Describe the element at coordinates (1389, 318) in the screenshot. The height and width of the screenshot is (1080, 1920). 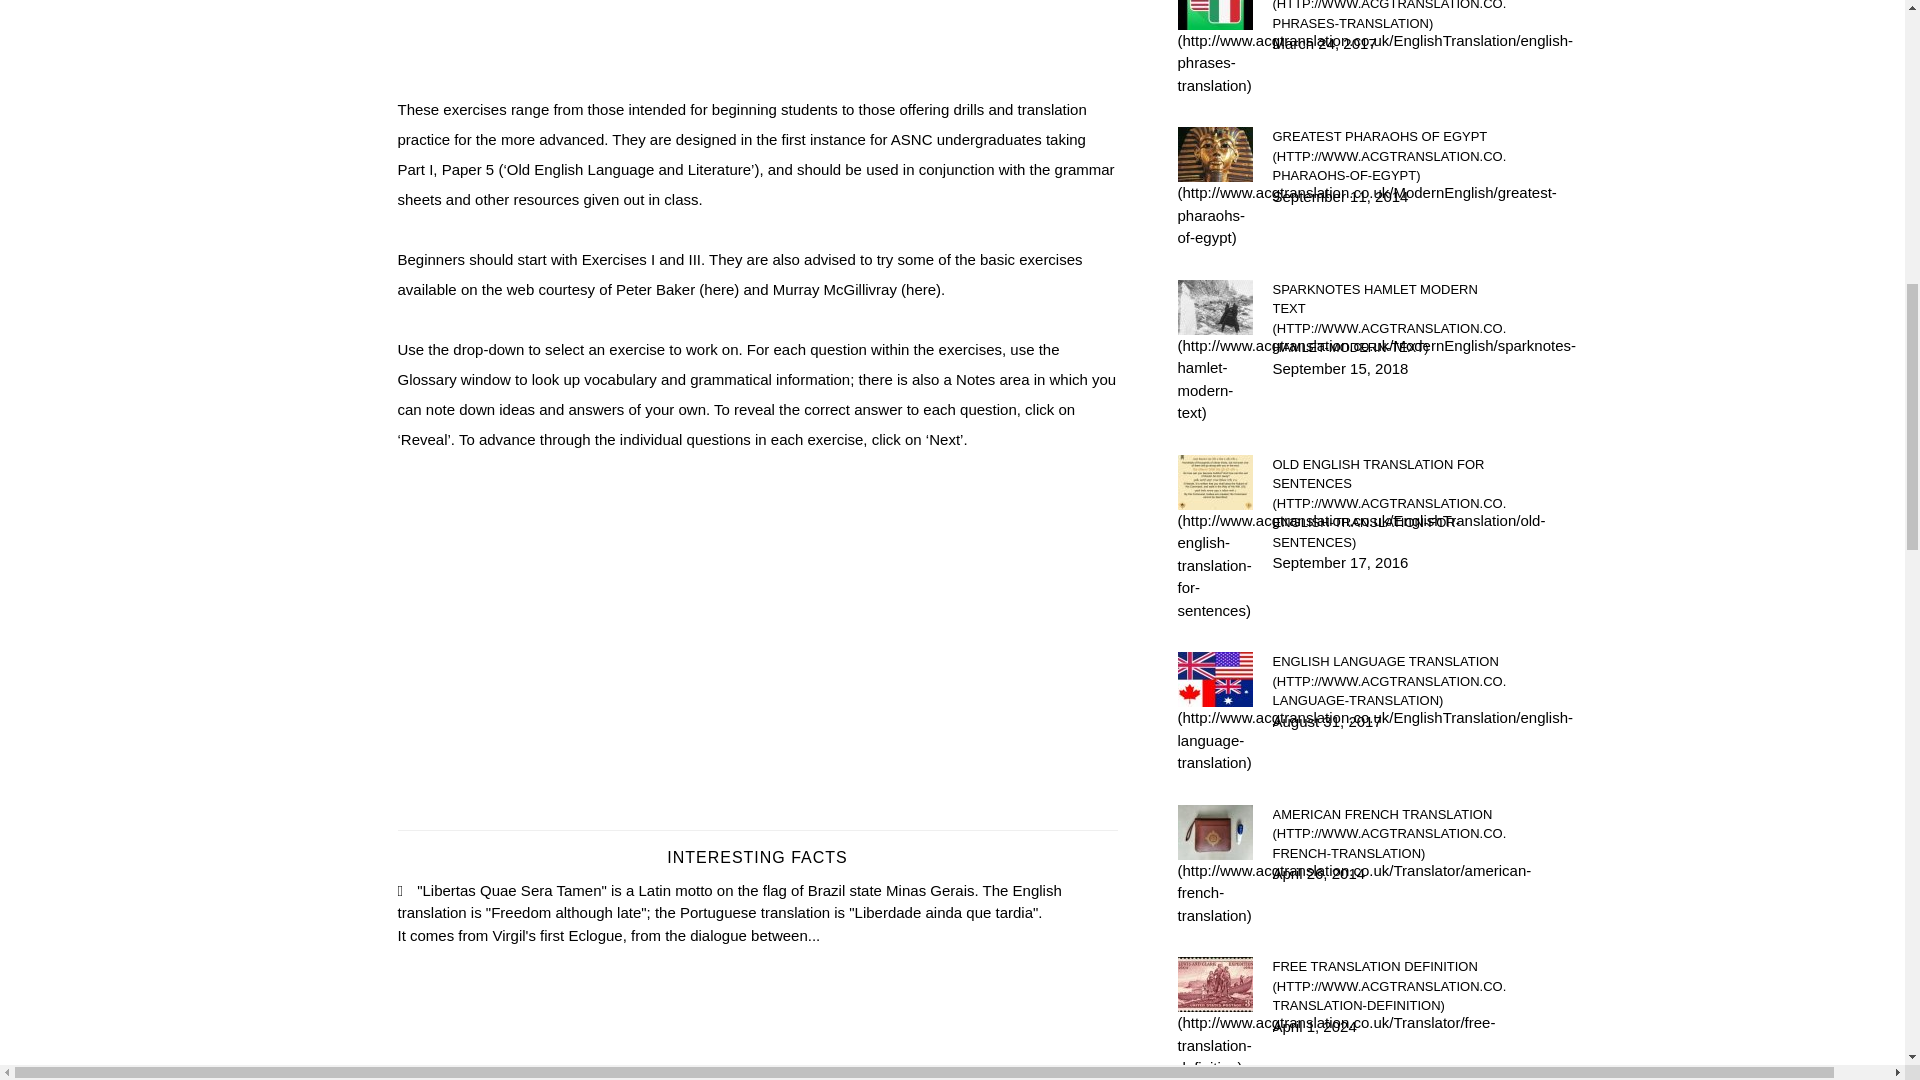
I see `SPARKNOTES HAMLET MODERN TEXT` at that location.